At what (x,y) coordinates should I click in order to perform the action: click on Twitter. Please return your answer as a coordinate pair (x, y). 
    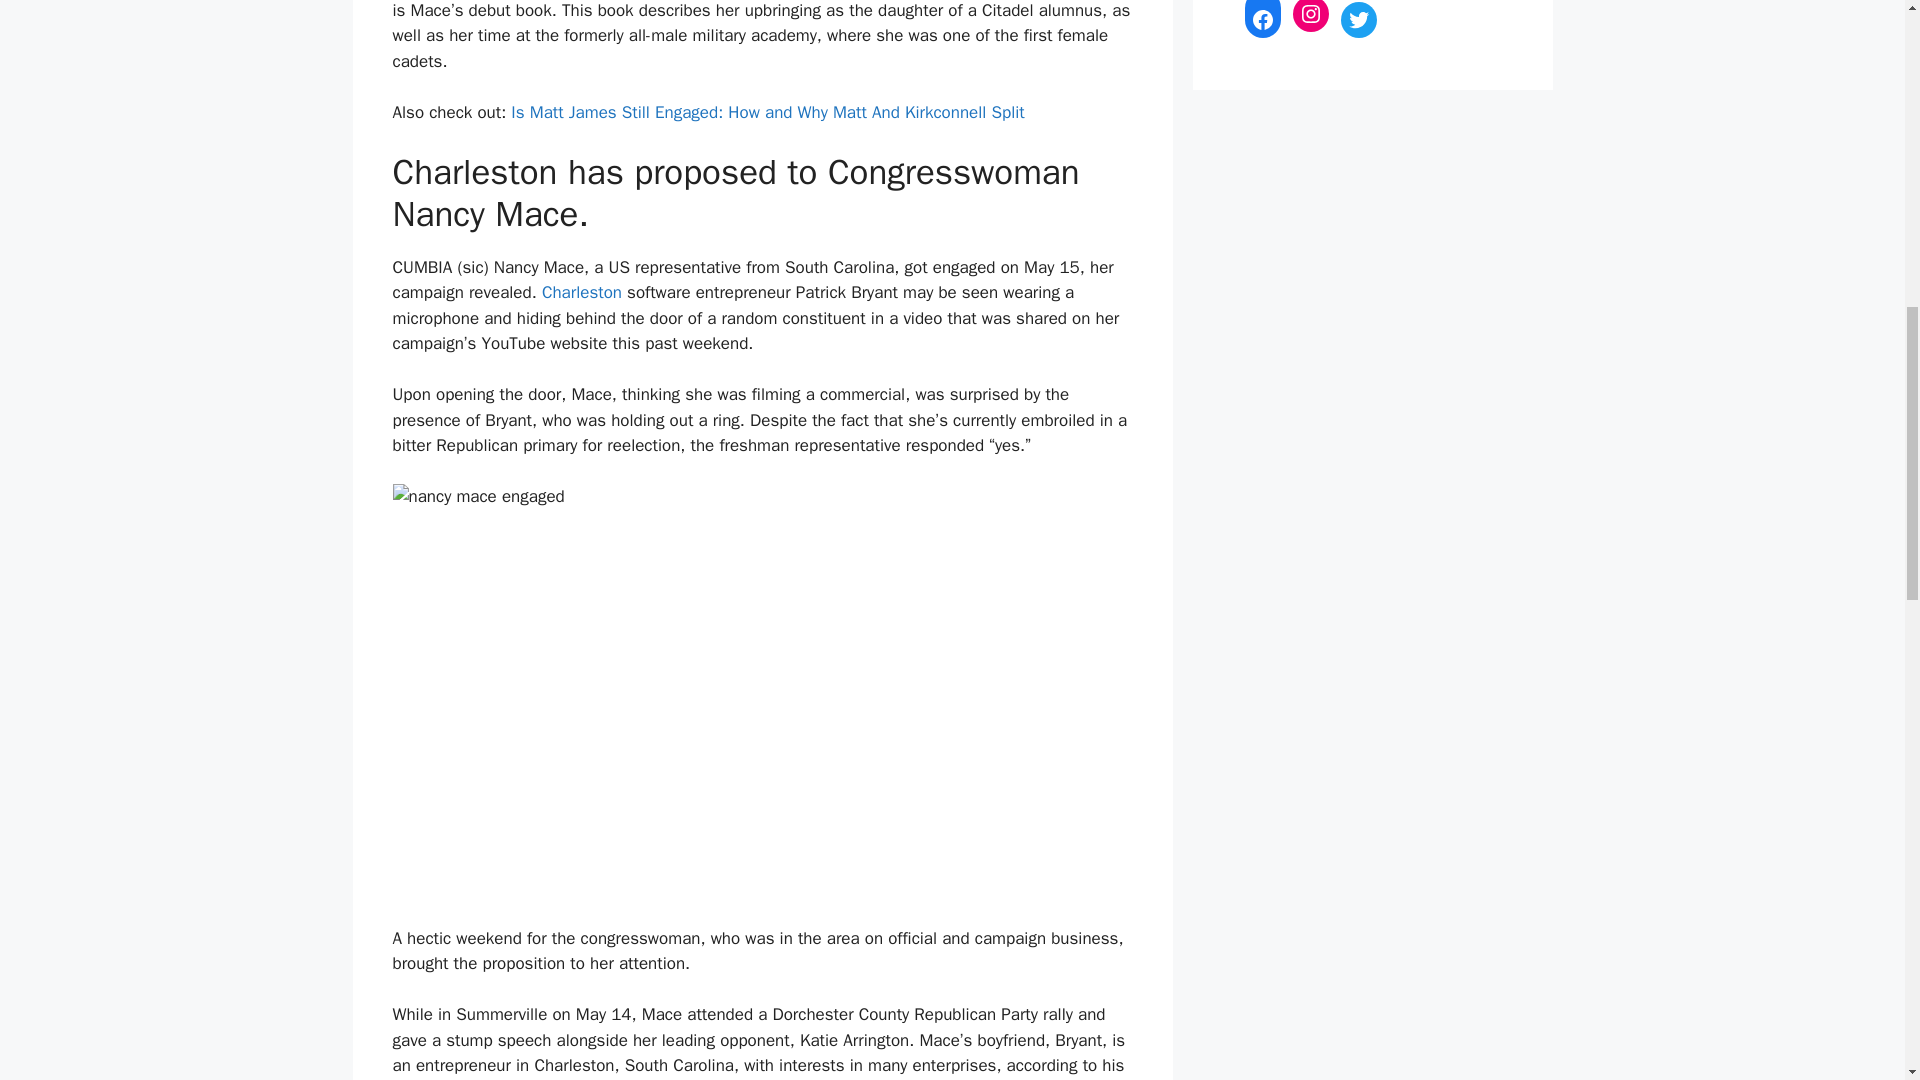
    Looking at the image, I should click on (1358, 20).